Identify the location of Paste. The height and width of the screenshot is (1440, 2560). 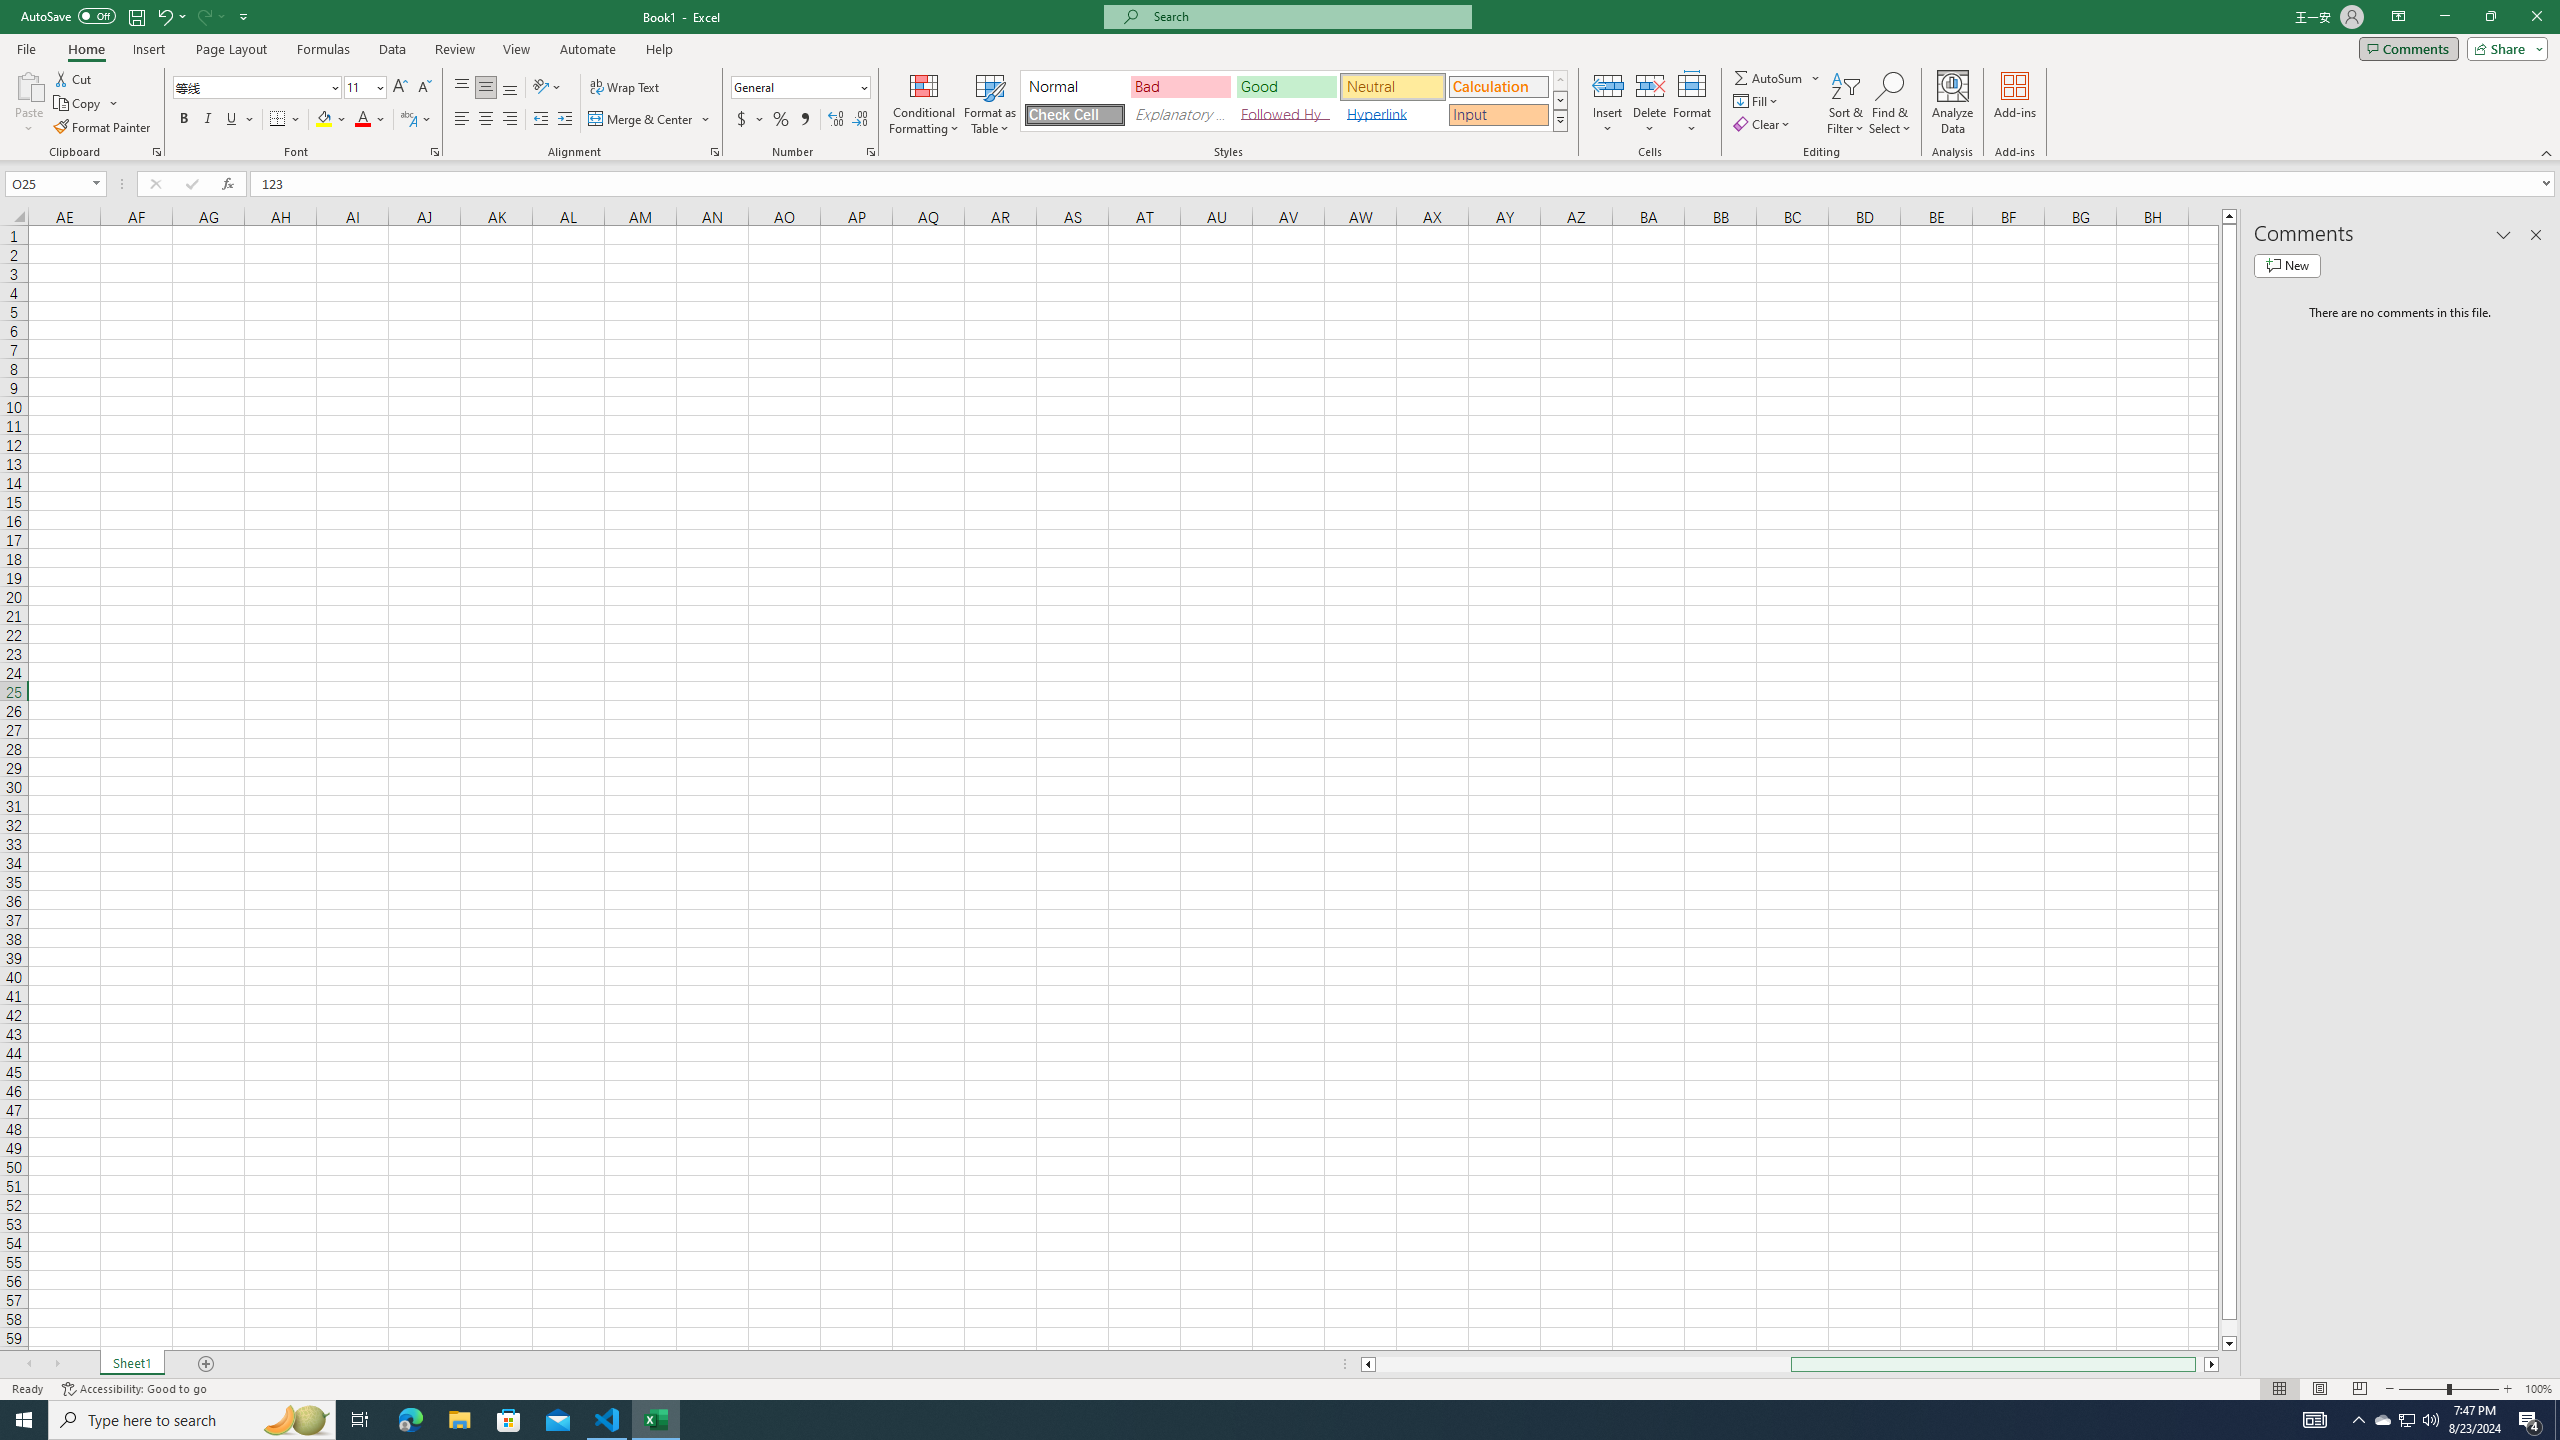
(29, 103).